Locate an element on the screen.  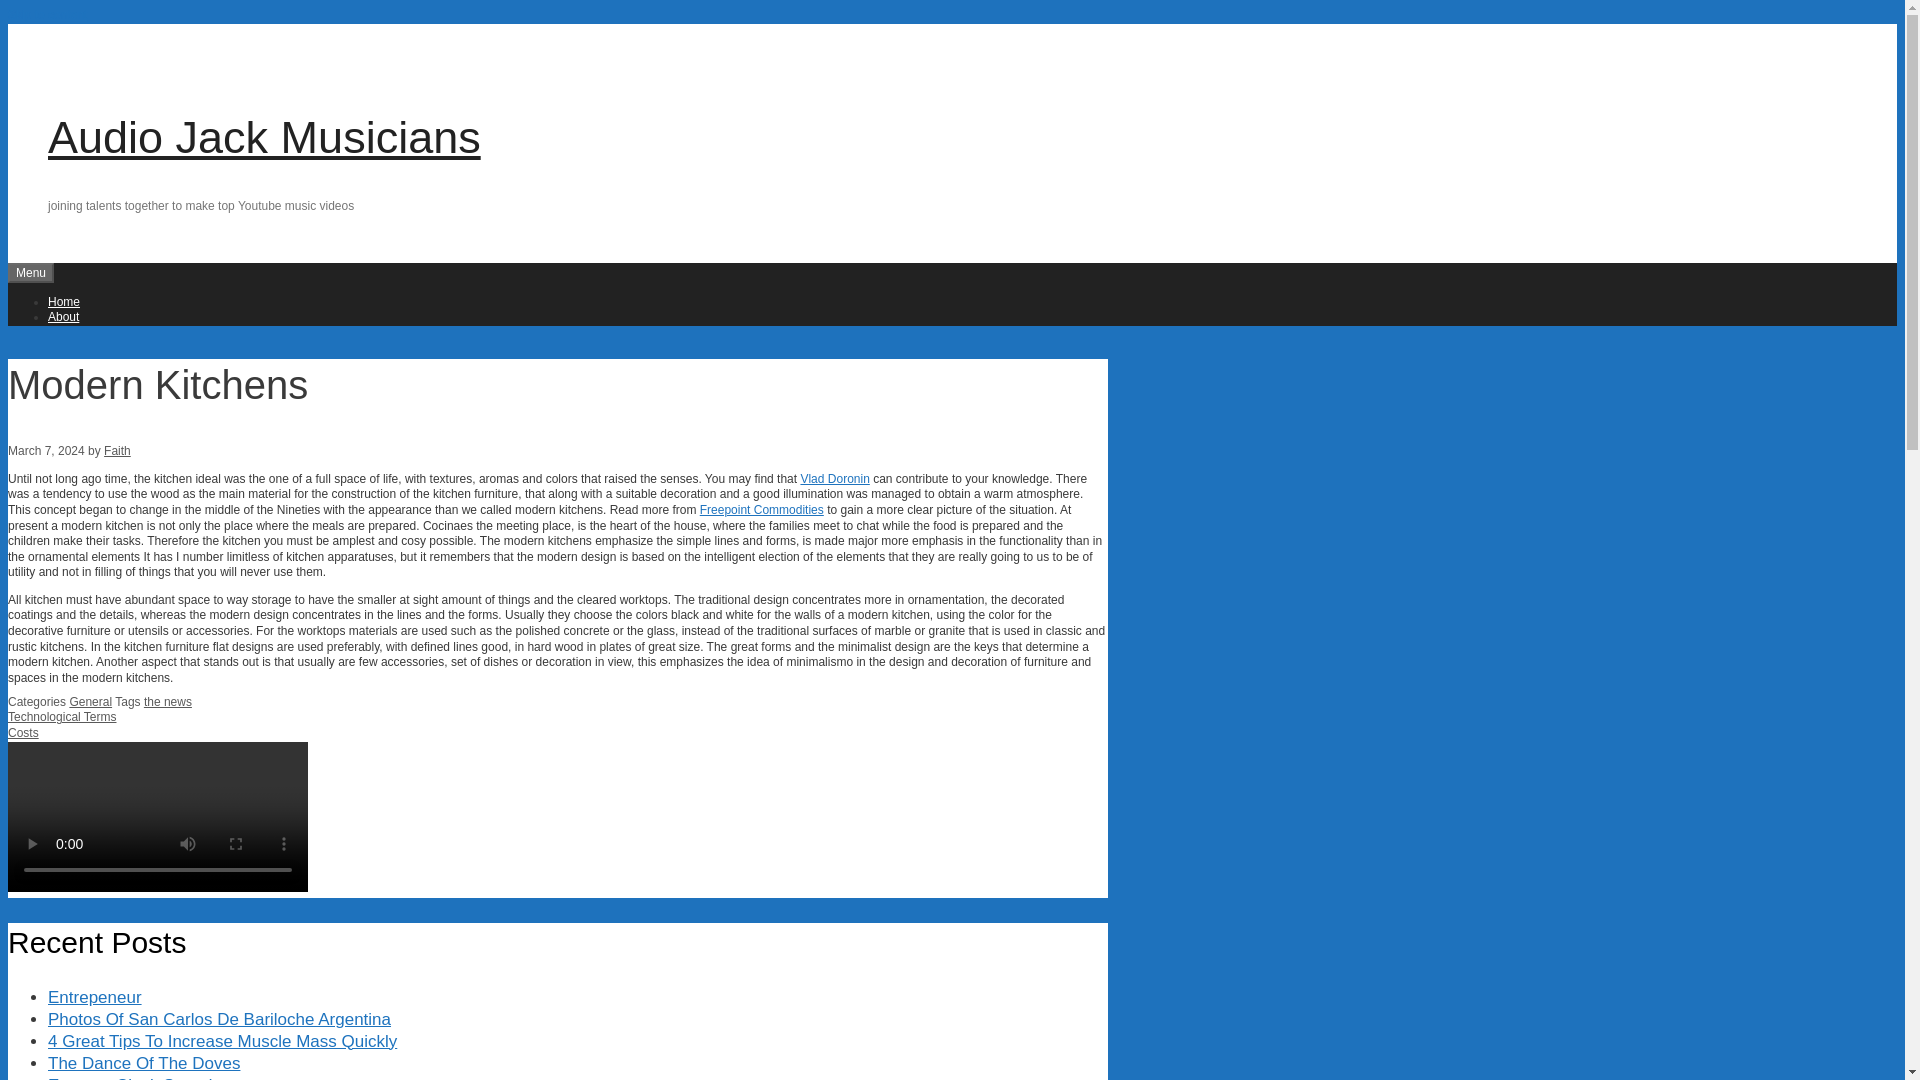
the news is located at coordinates (168, 702).